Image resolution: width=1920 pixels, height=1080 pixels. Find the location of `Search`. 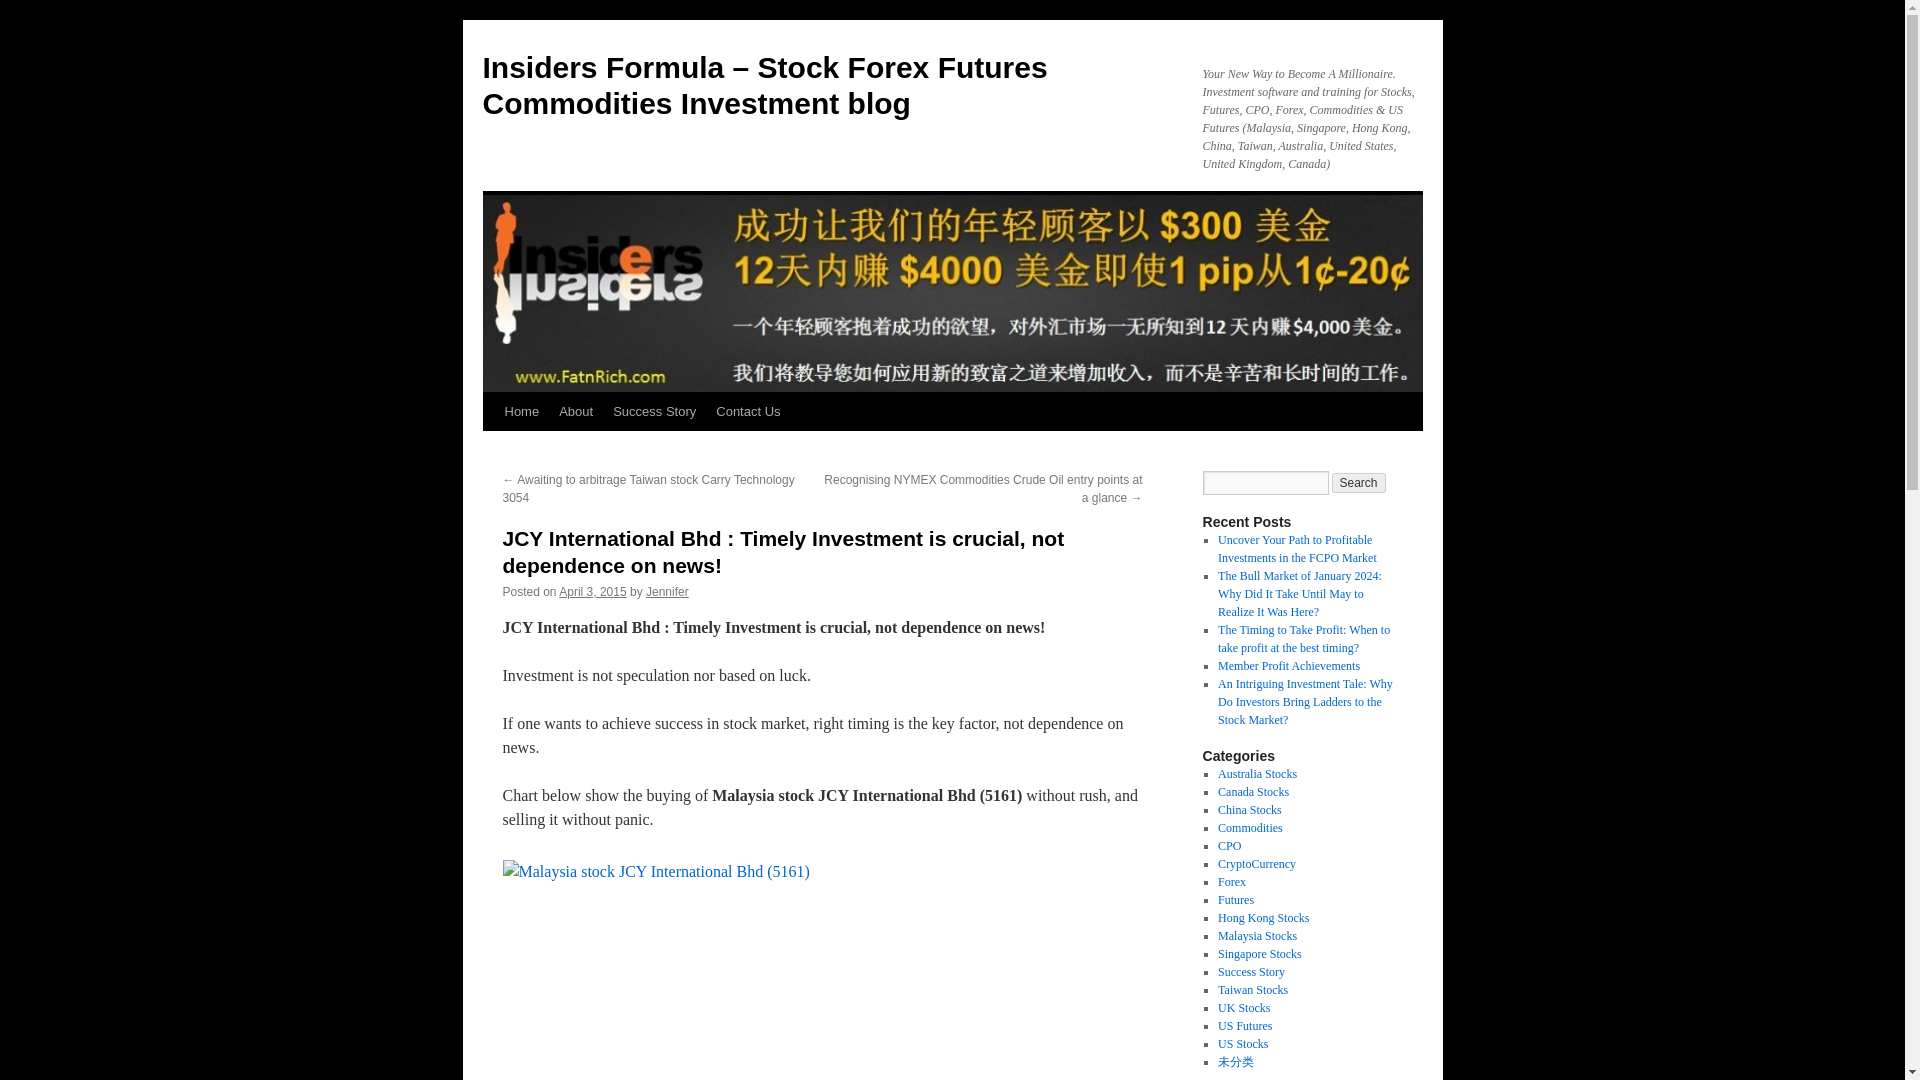

Search is located at coordinates (1359, 482).